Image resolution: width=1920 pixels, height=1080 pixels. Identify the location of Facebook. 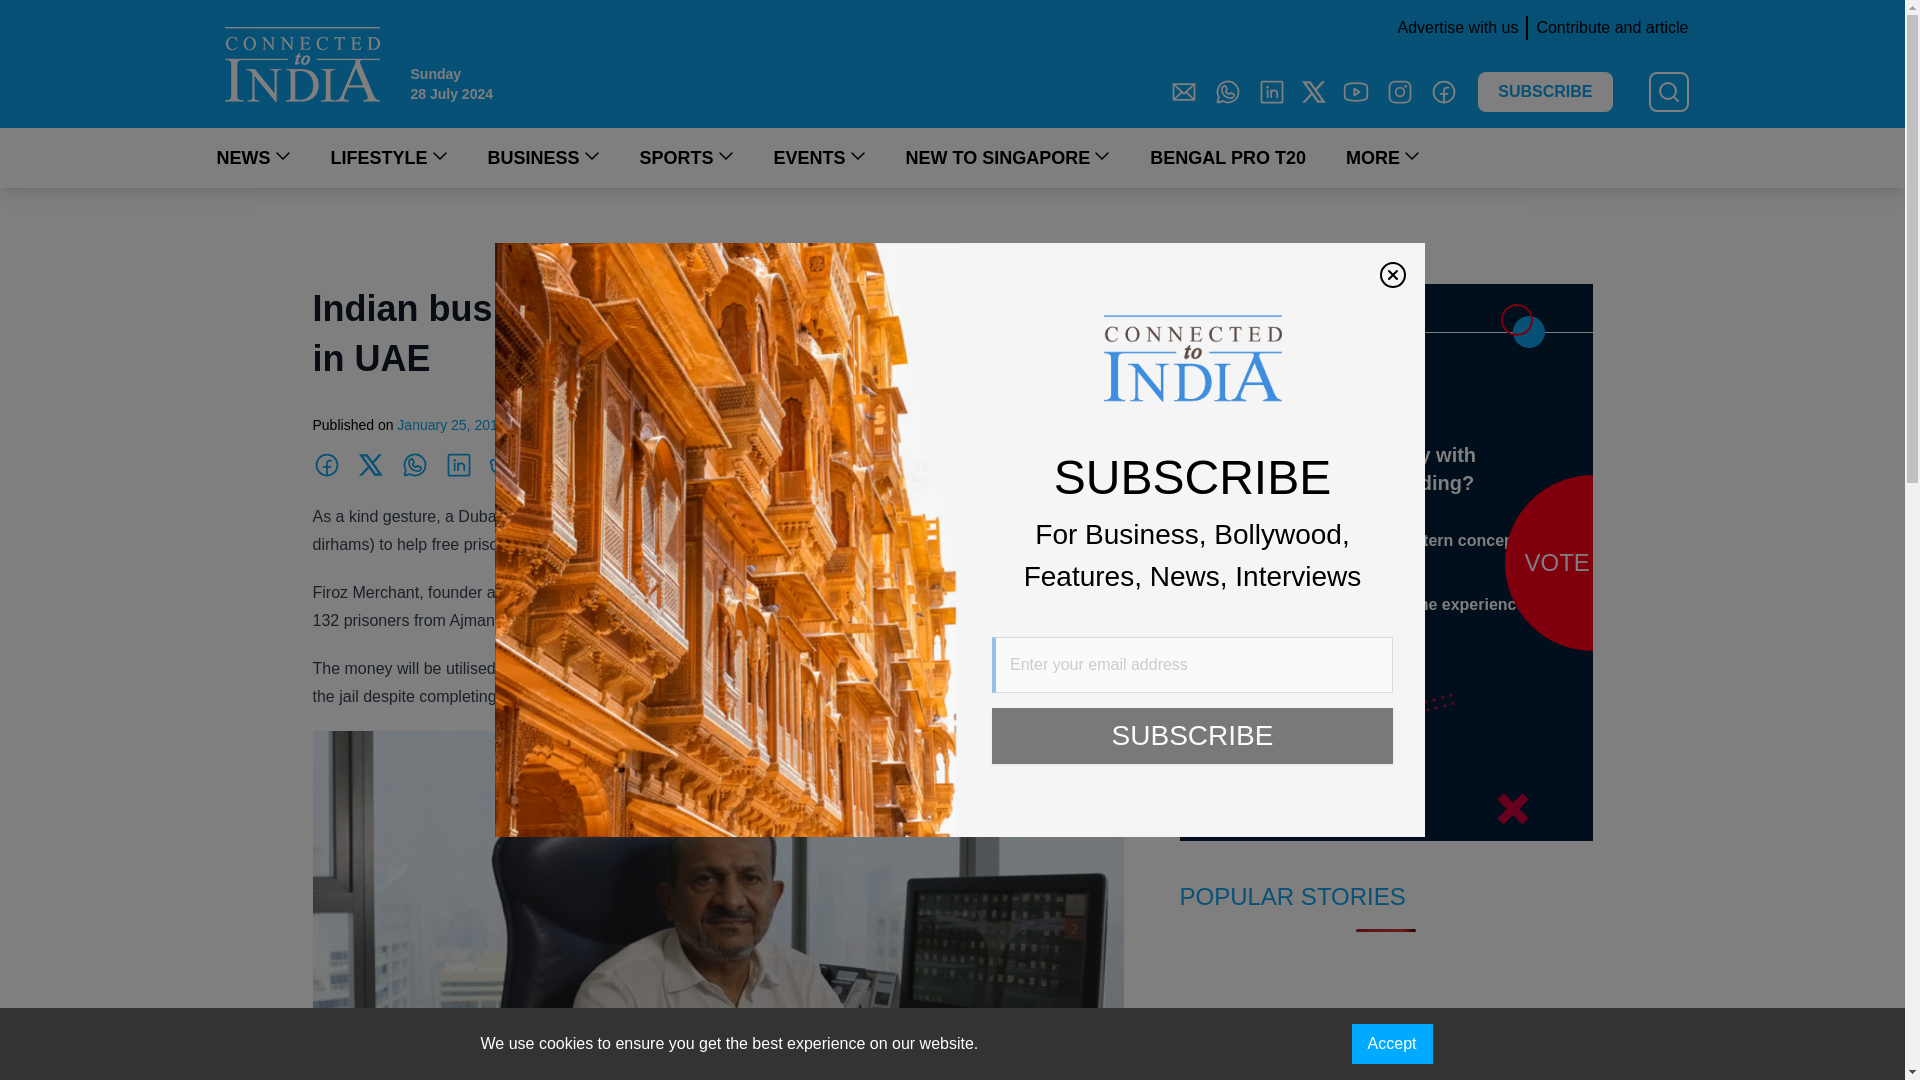
(1444, 91).